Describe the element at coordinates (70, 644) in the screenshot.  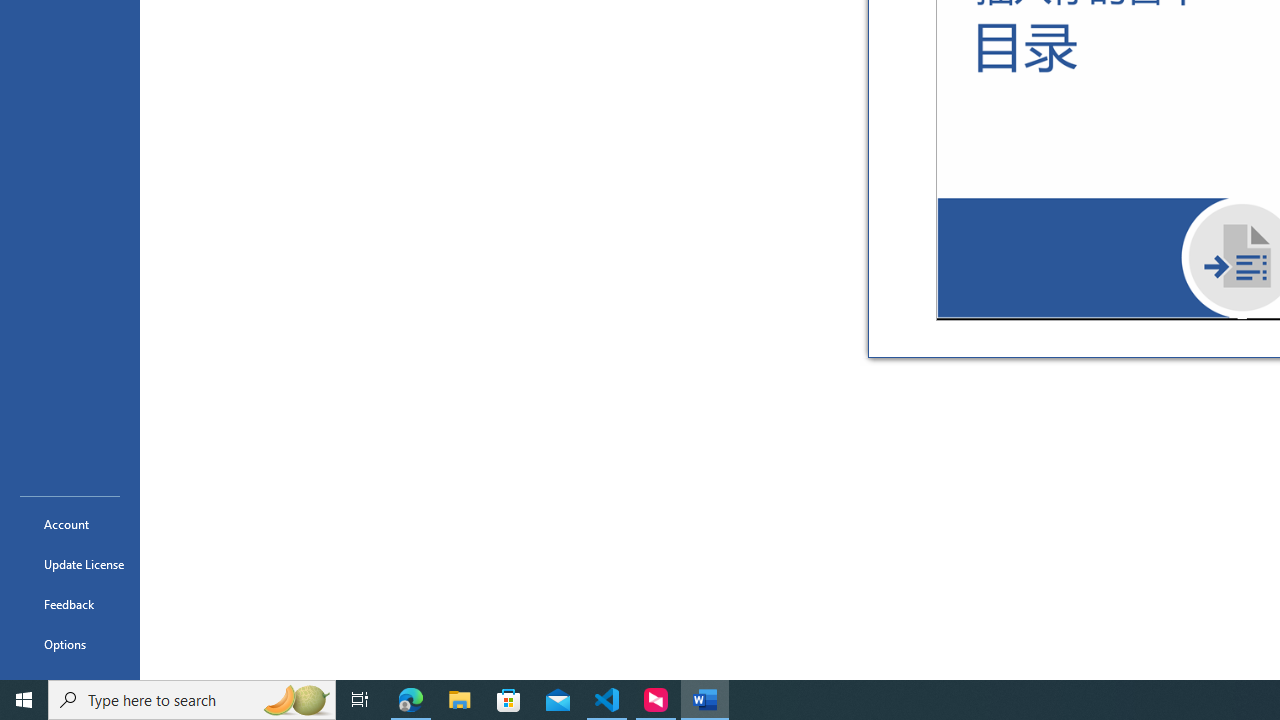
I see `Options` at that location.